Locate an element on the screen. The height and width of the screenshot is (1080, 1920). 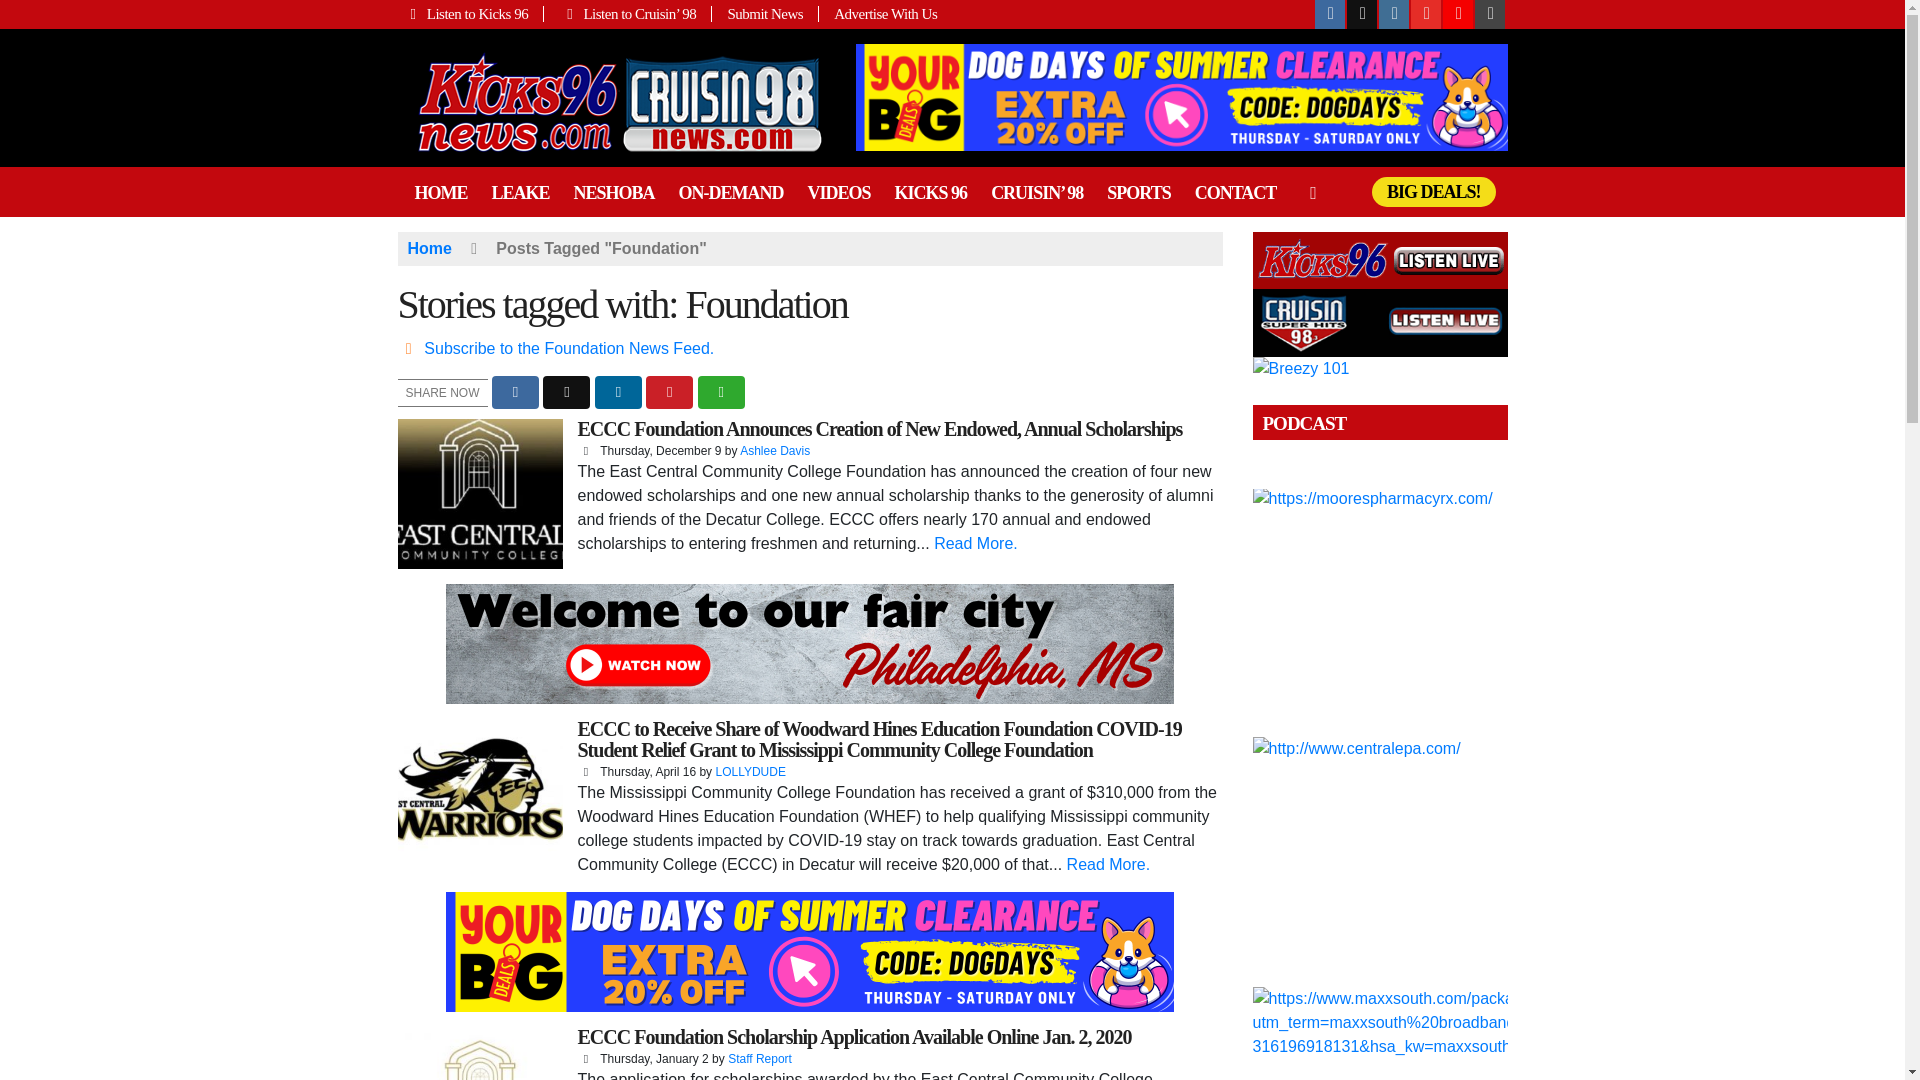
Listen to Kicks 96 is located at coordinates (471, 14).